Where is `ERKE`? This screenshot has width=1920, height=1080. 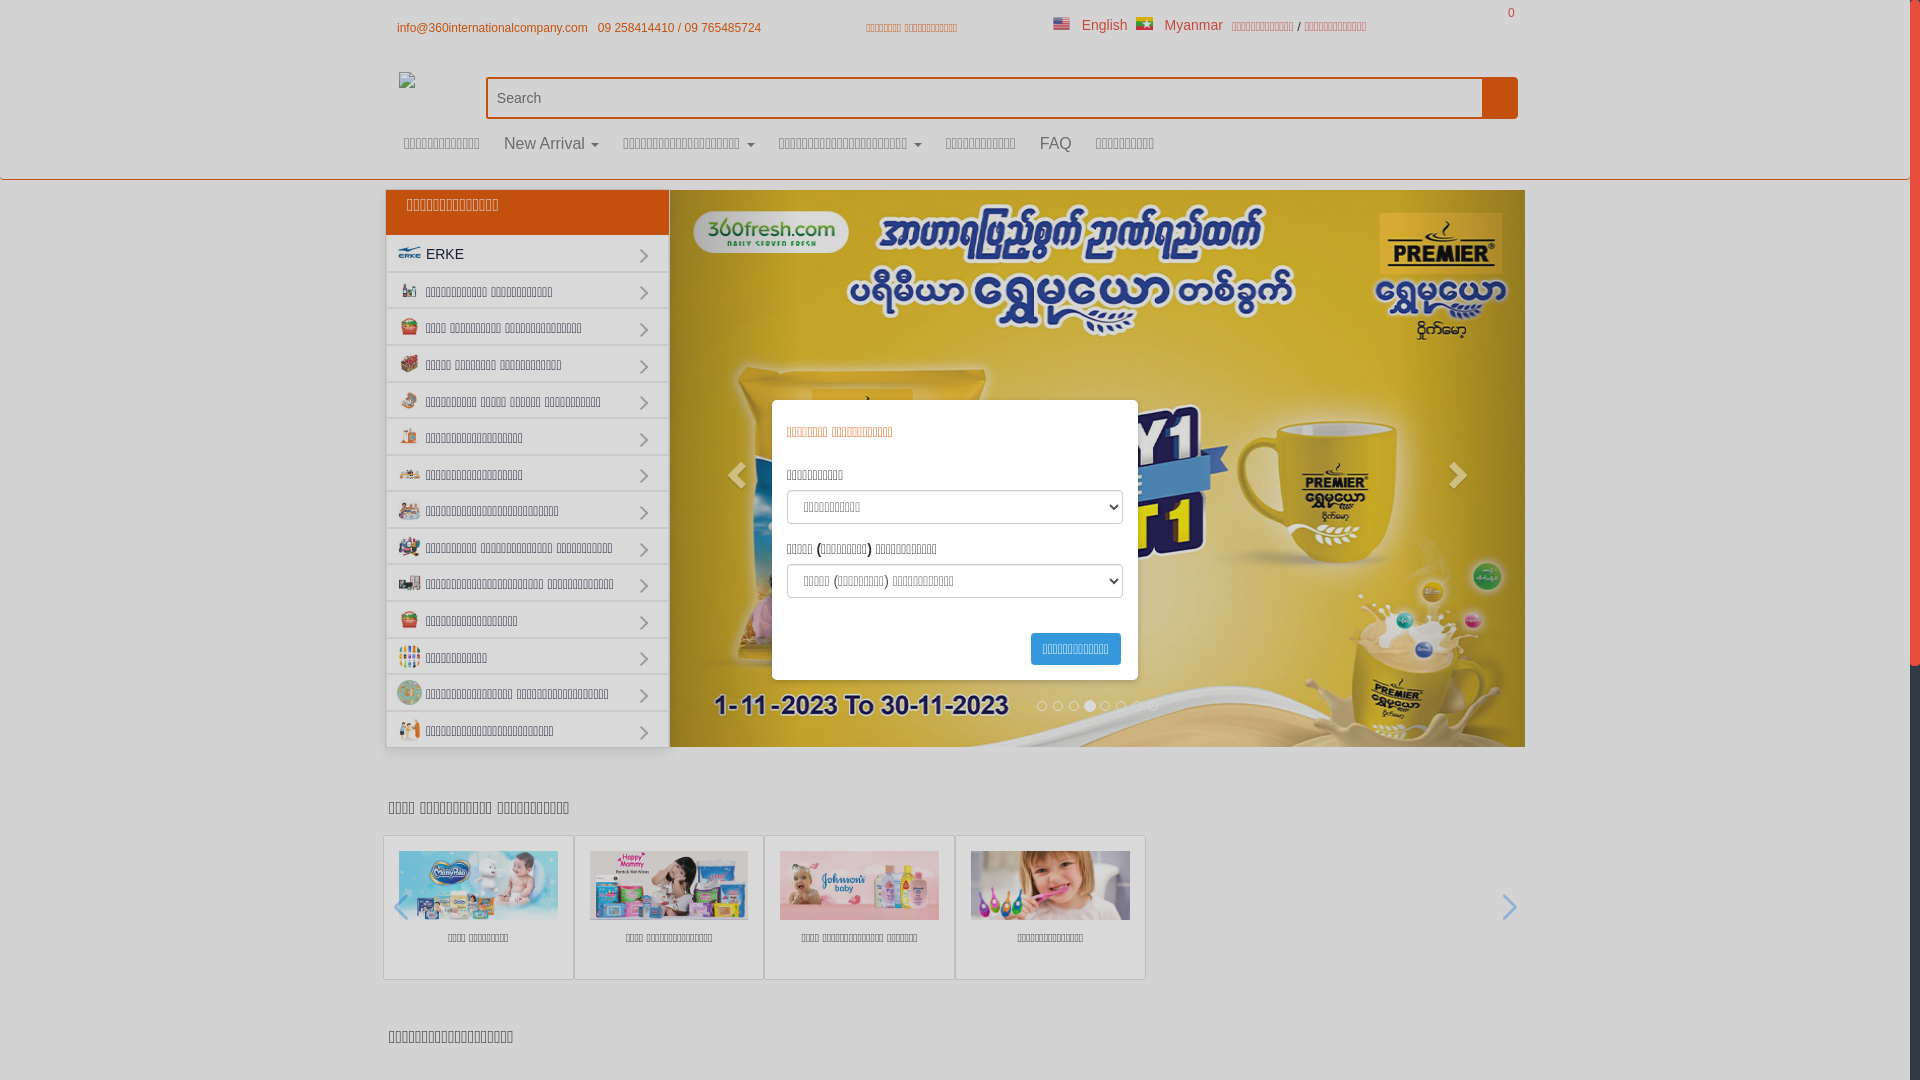 ERKE is located at coordinates (528, 254).